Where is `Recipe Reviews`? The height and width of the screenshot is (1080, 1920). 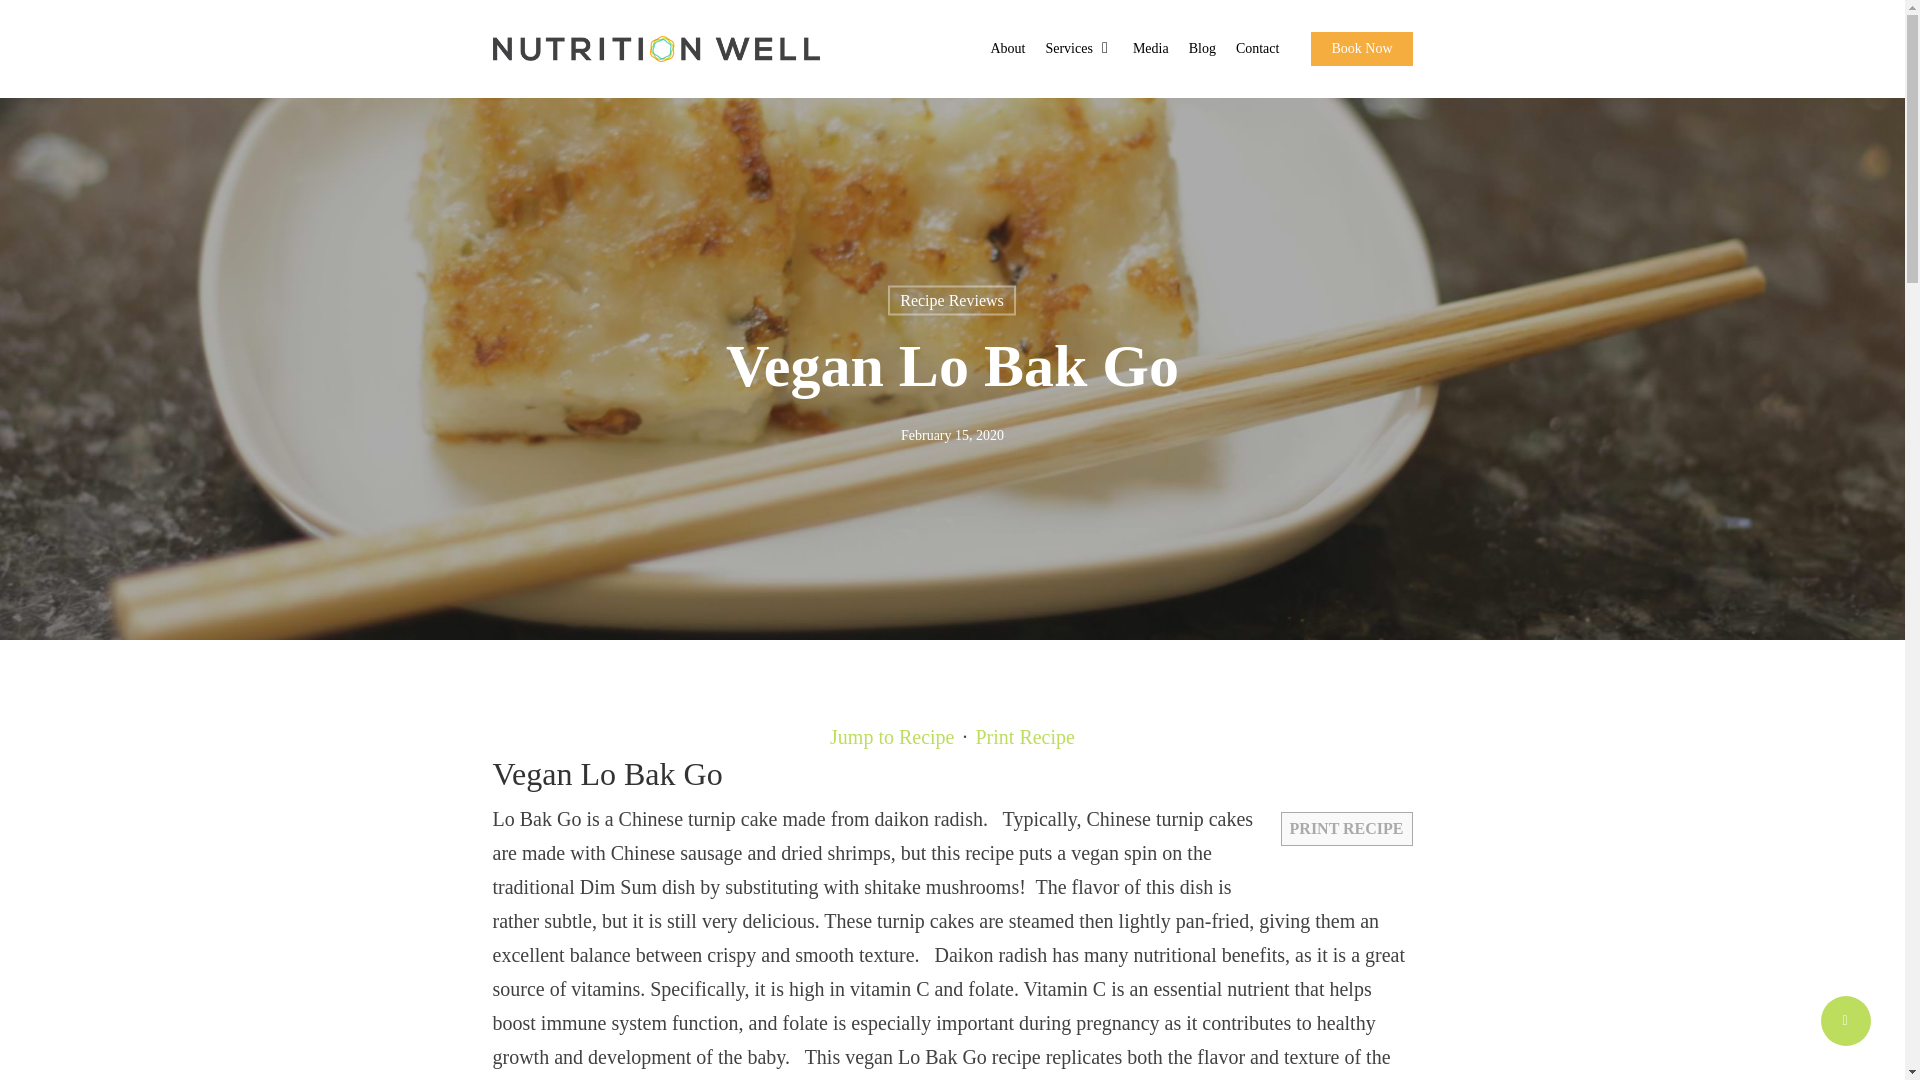 Recipe Reviews is located at coordinates (951, 301).